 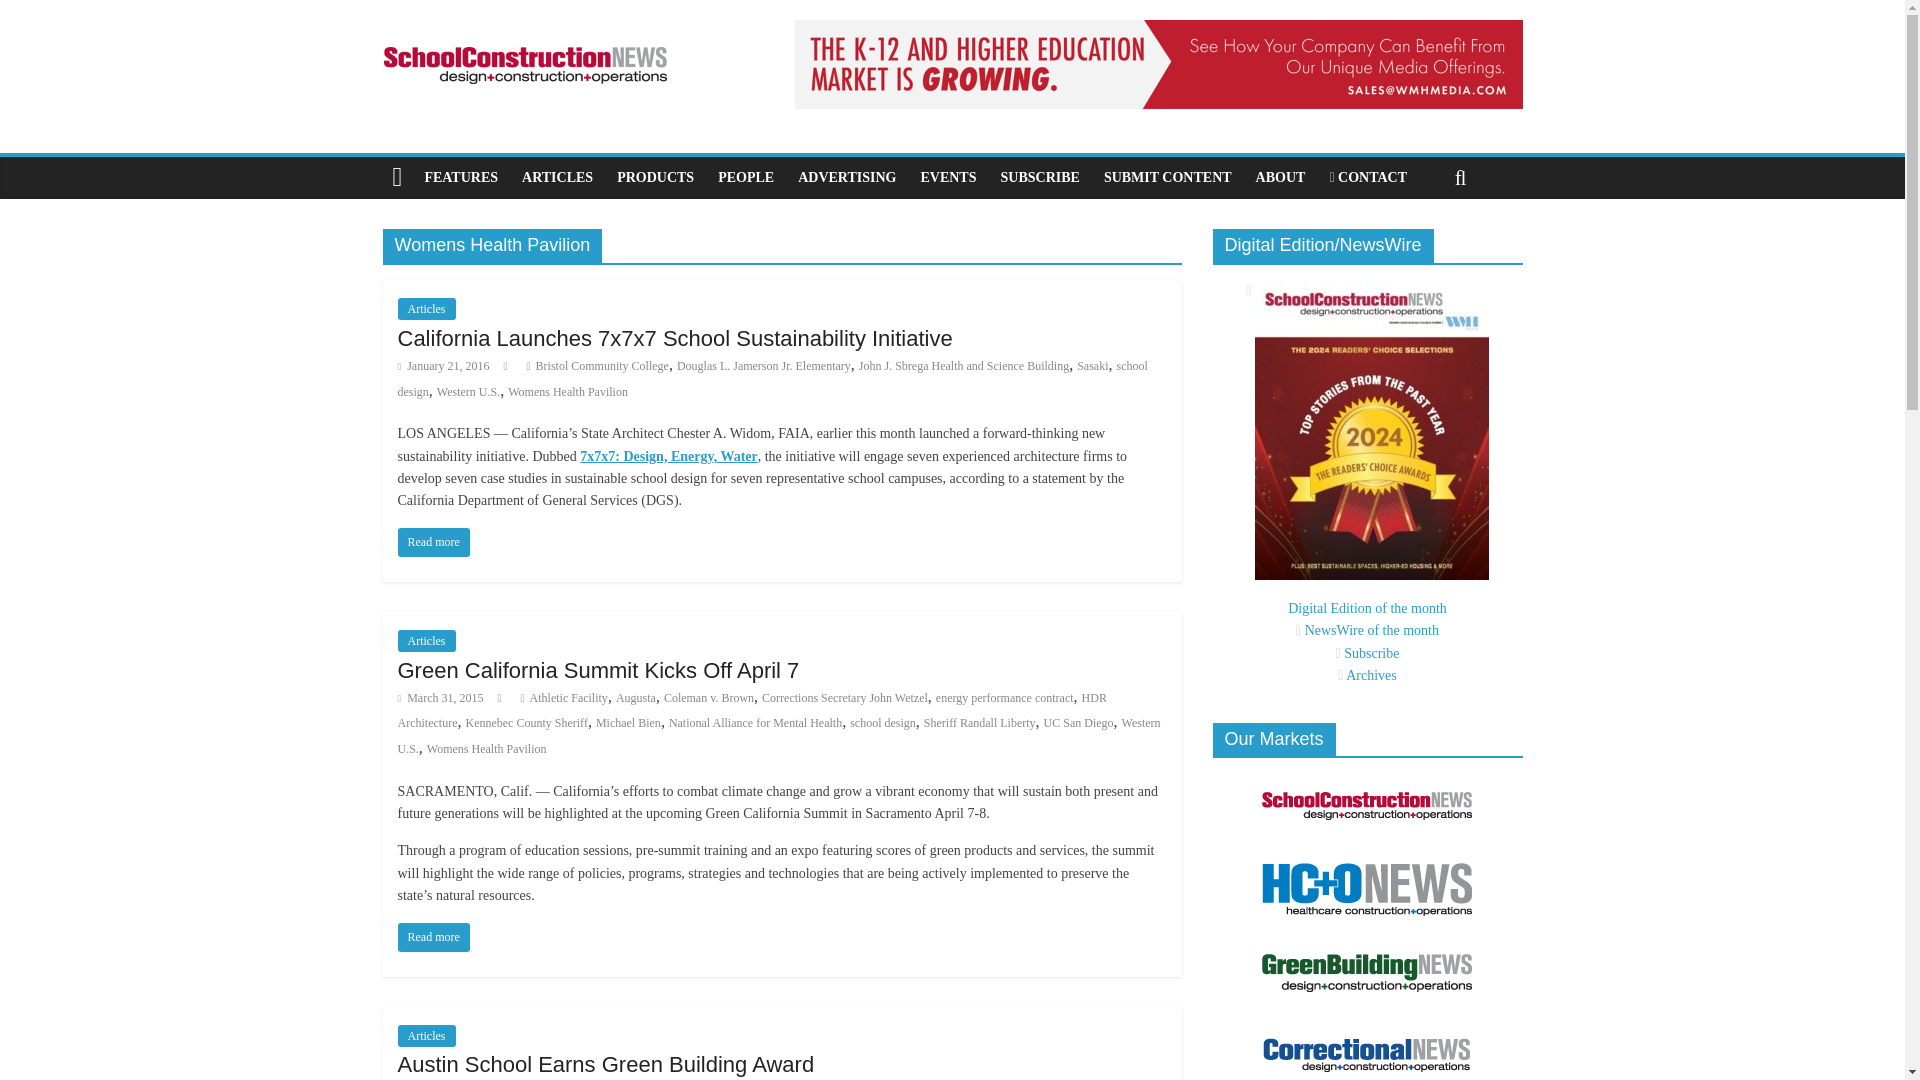 I want to click on PEOPLE, so click(x=746, y=177).